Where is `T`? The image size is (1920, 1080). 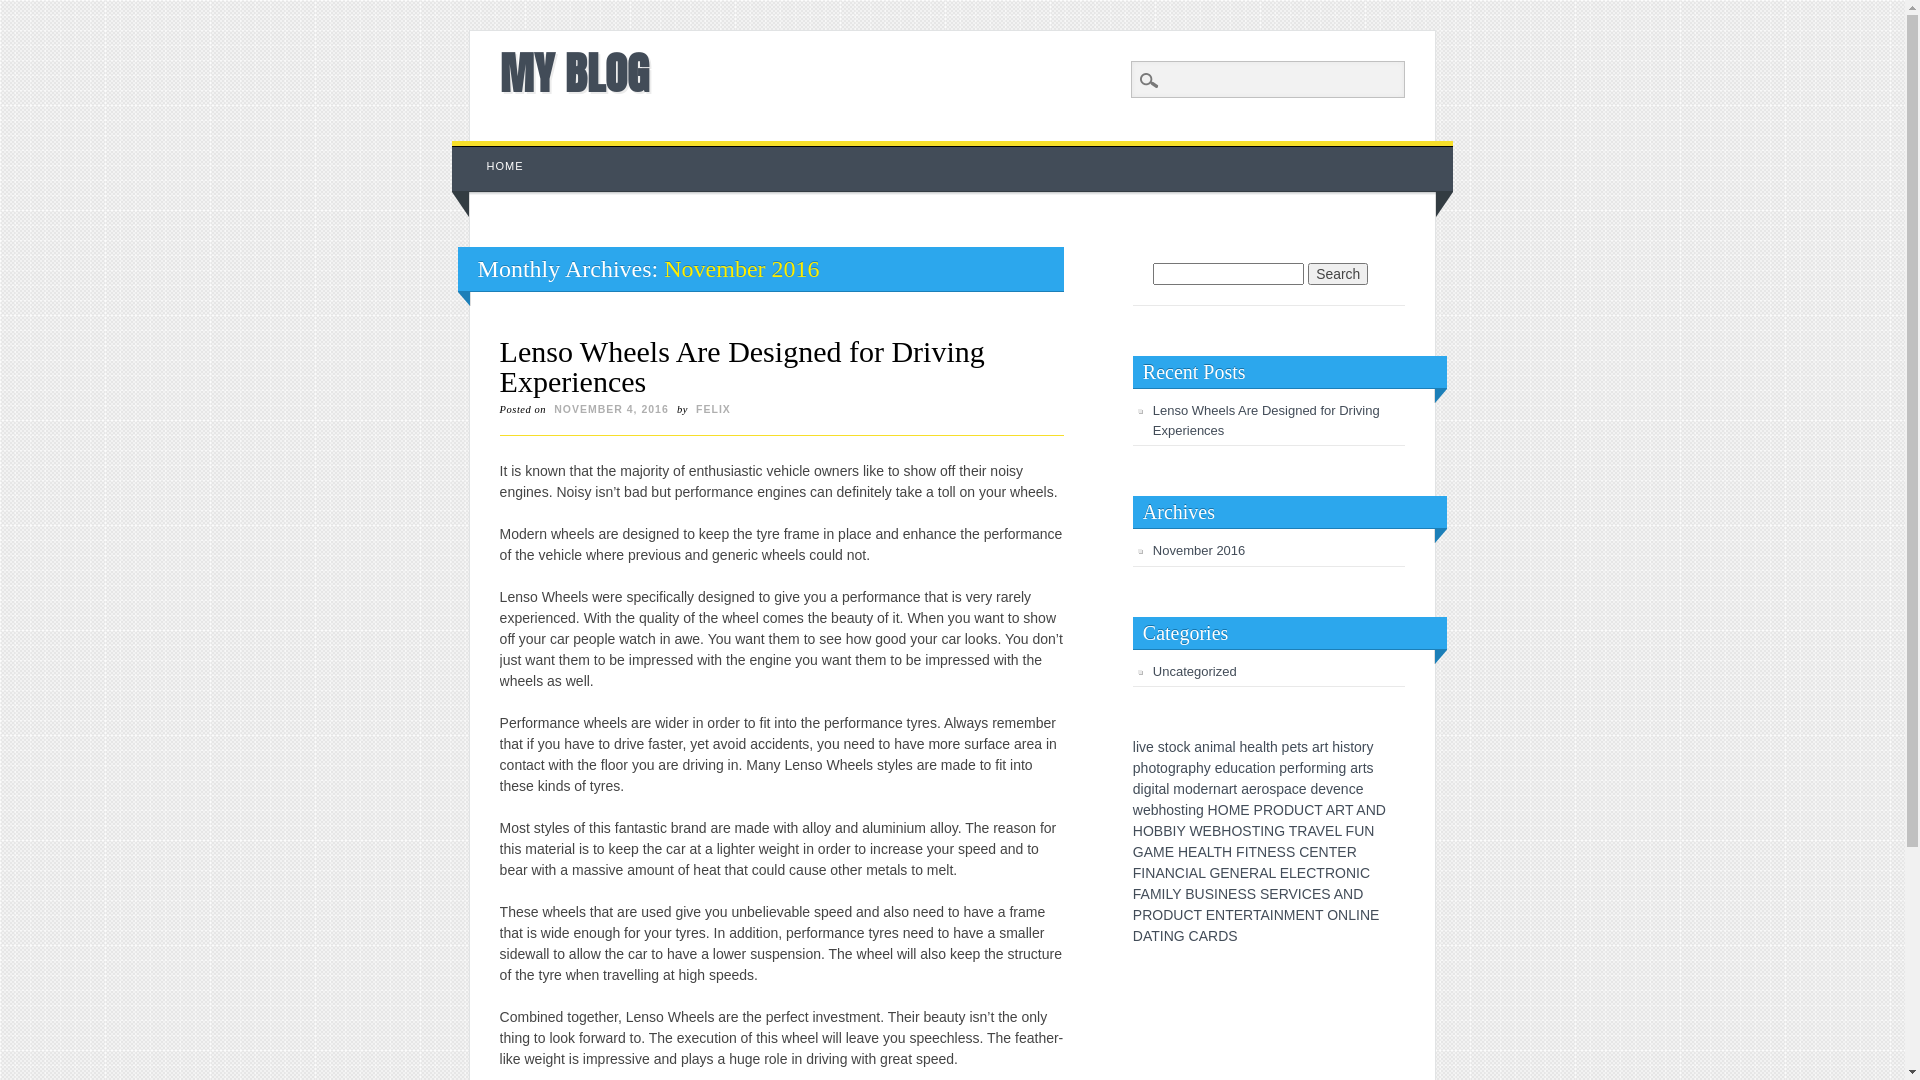
T is located at coordinates (1349, 810).